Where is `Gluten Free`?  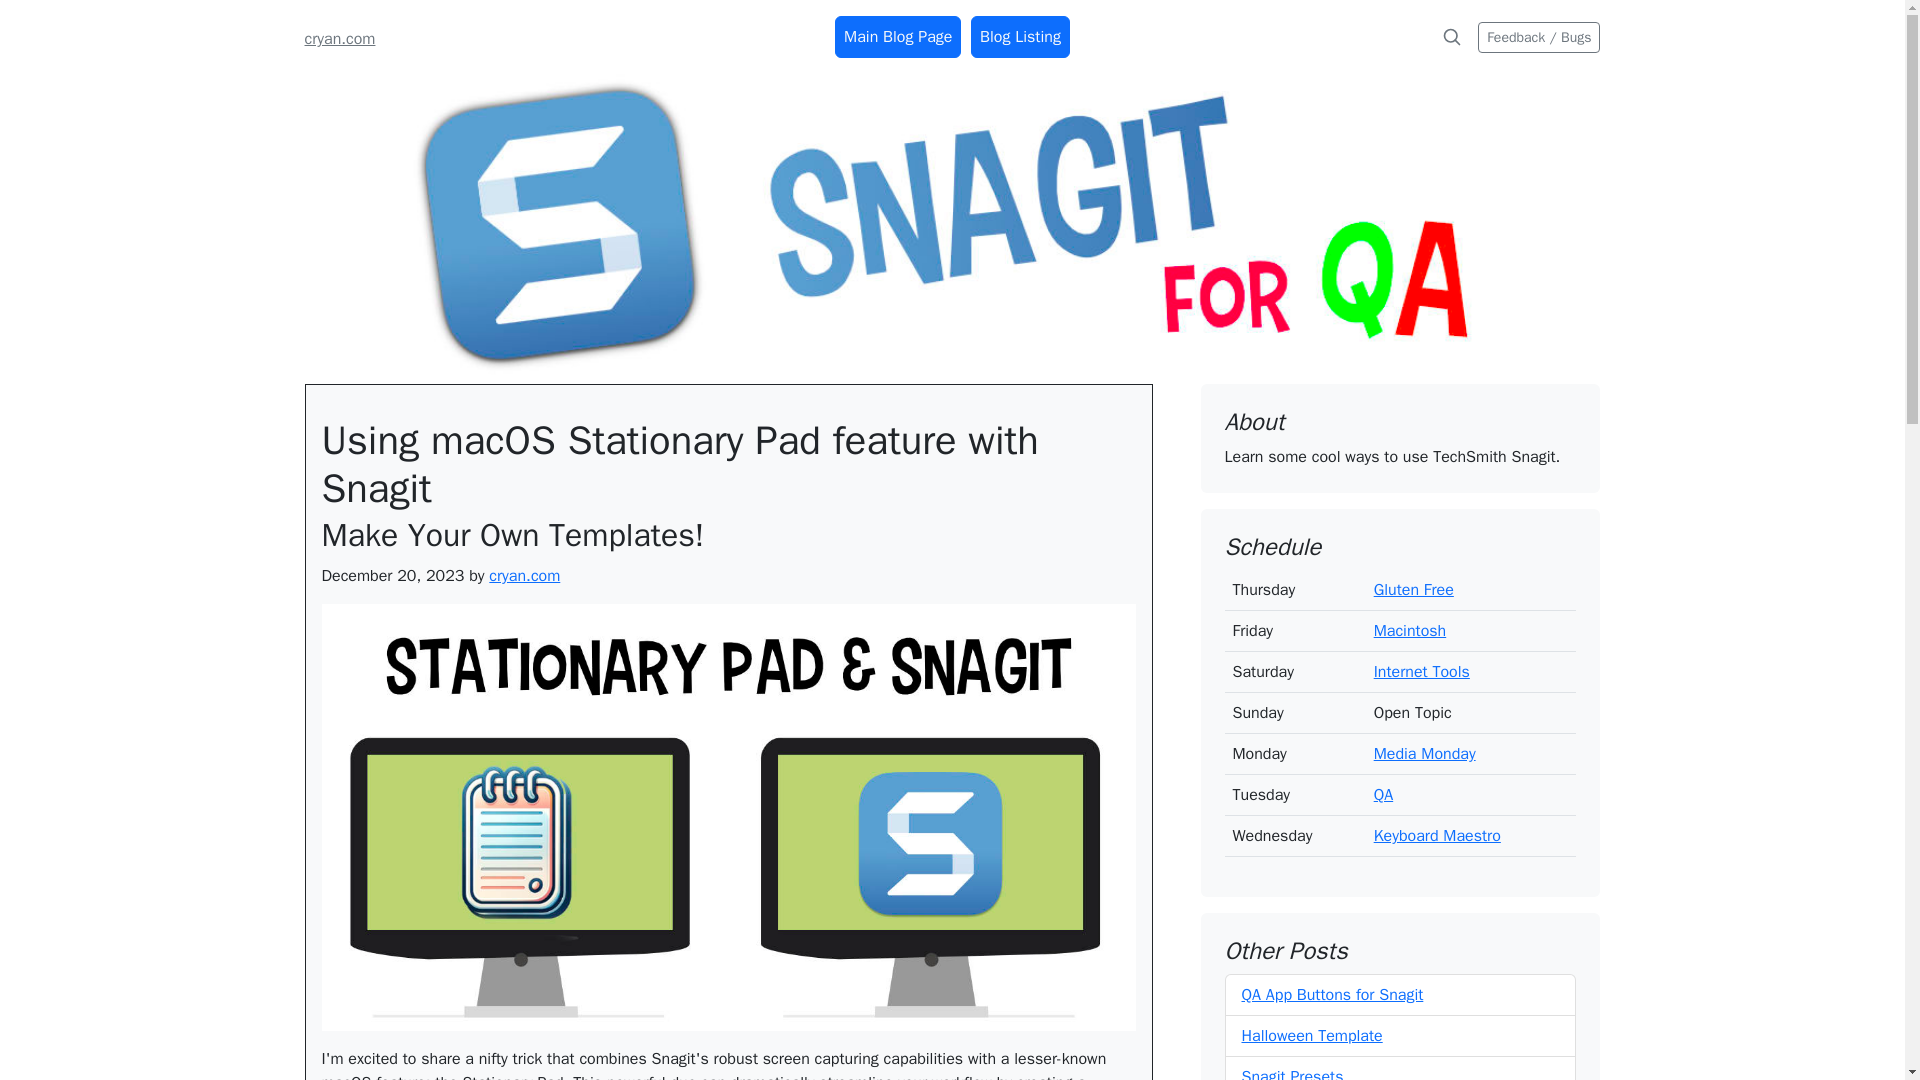 Gluten Free is located at coordinates (1414, 590).